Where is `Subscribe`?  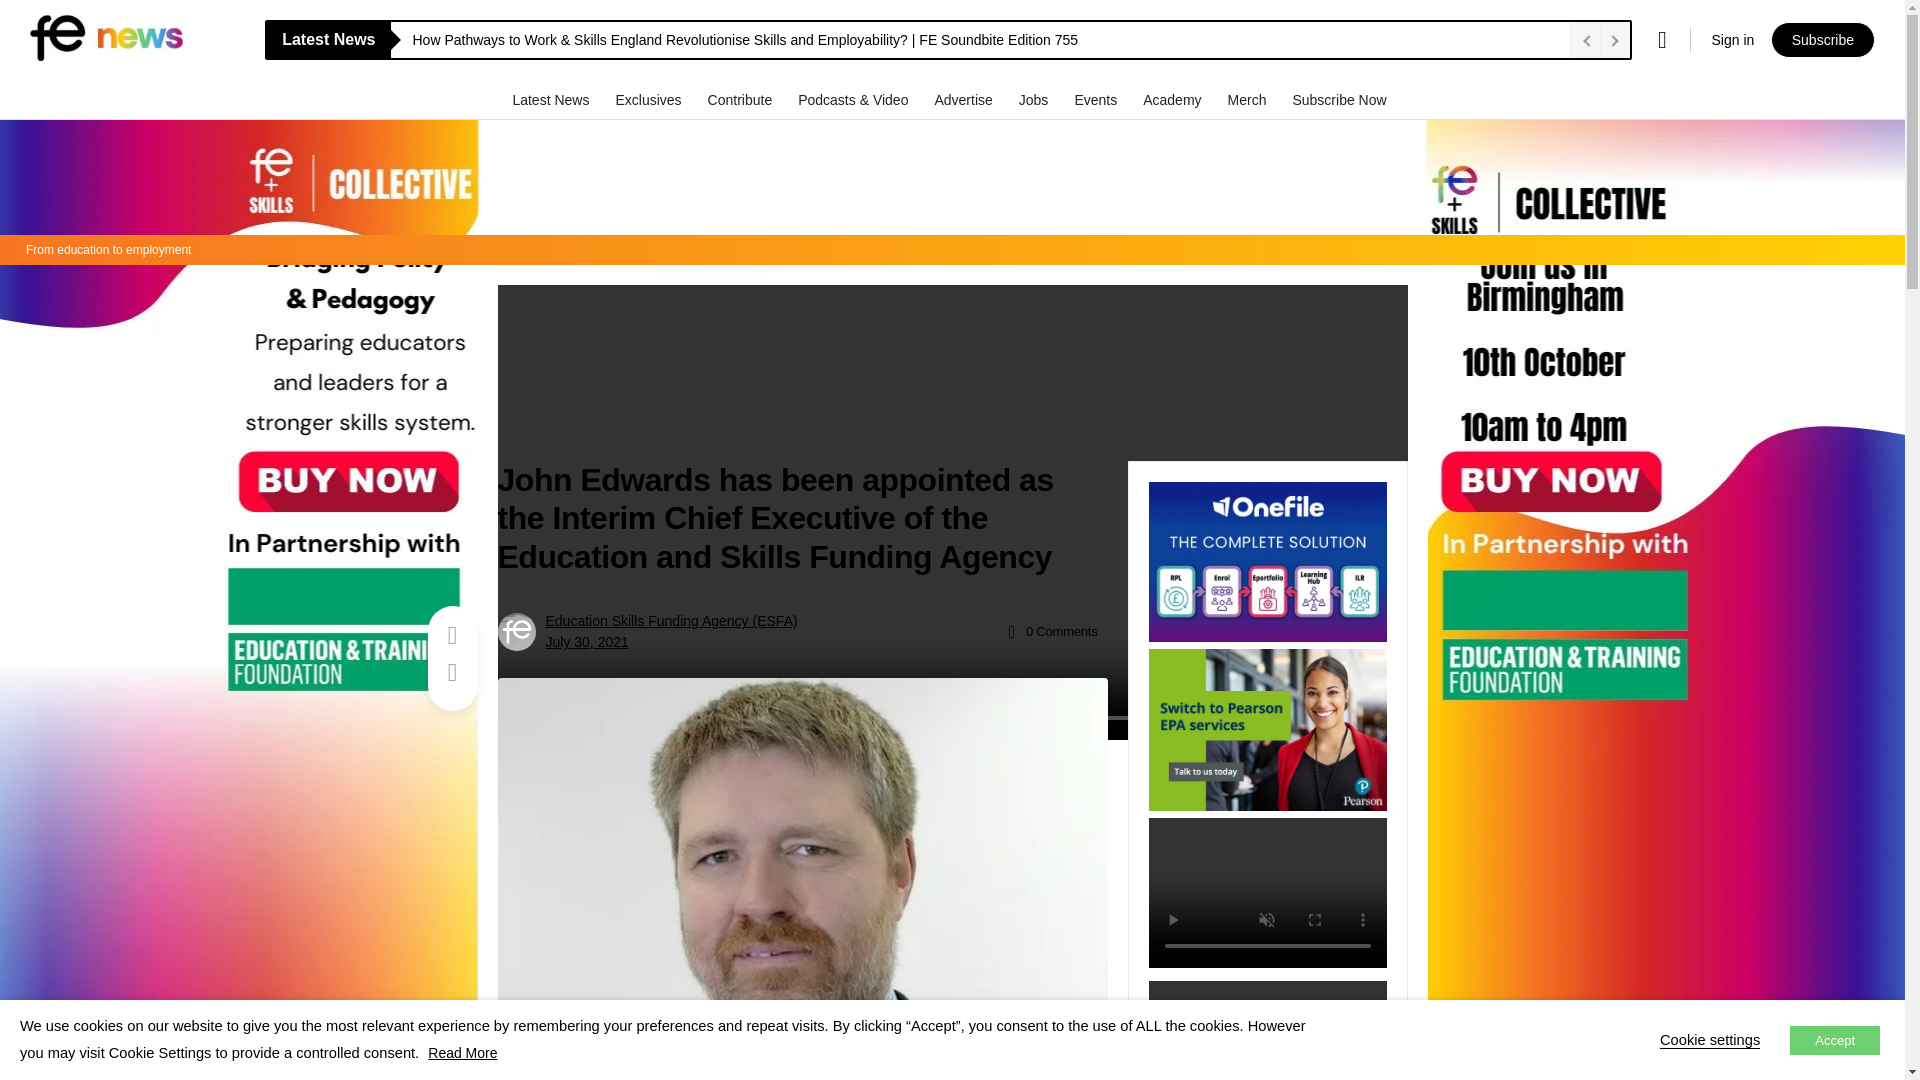 Subscribe is located at coordinates (1822, 40).